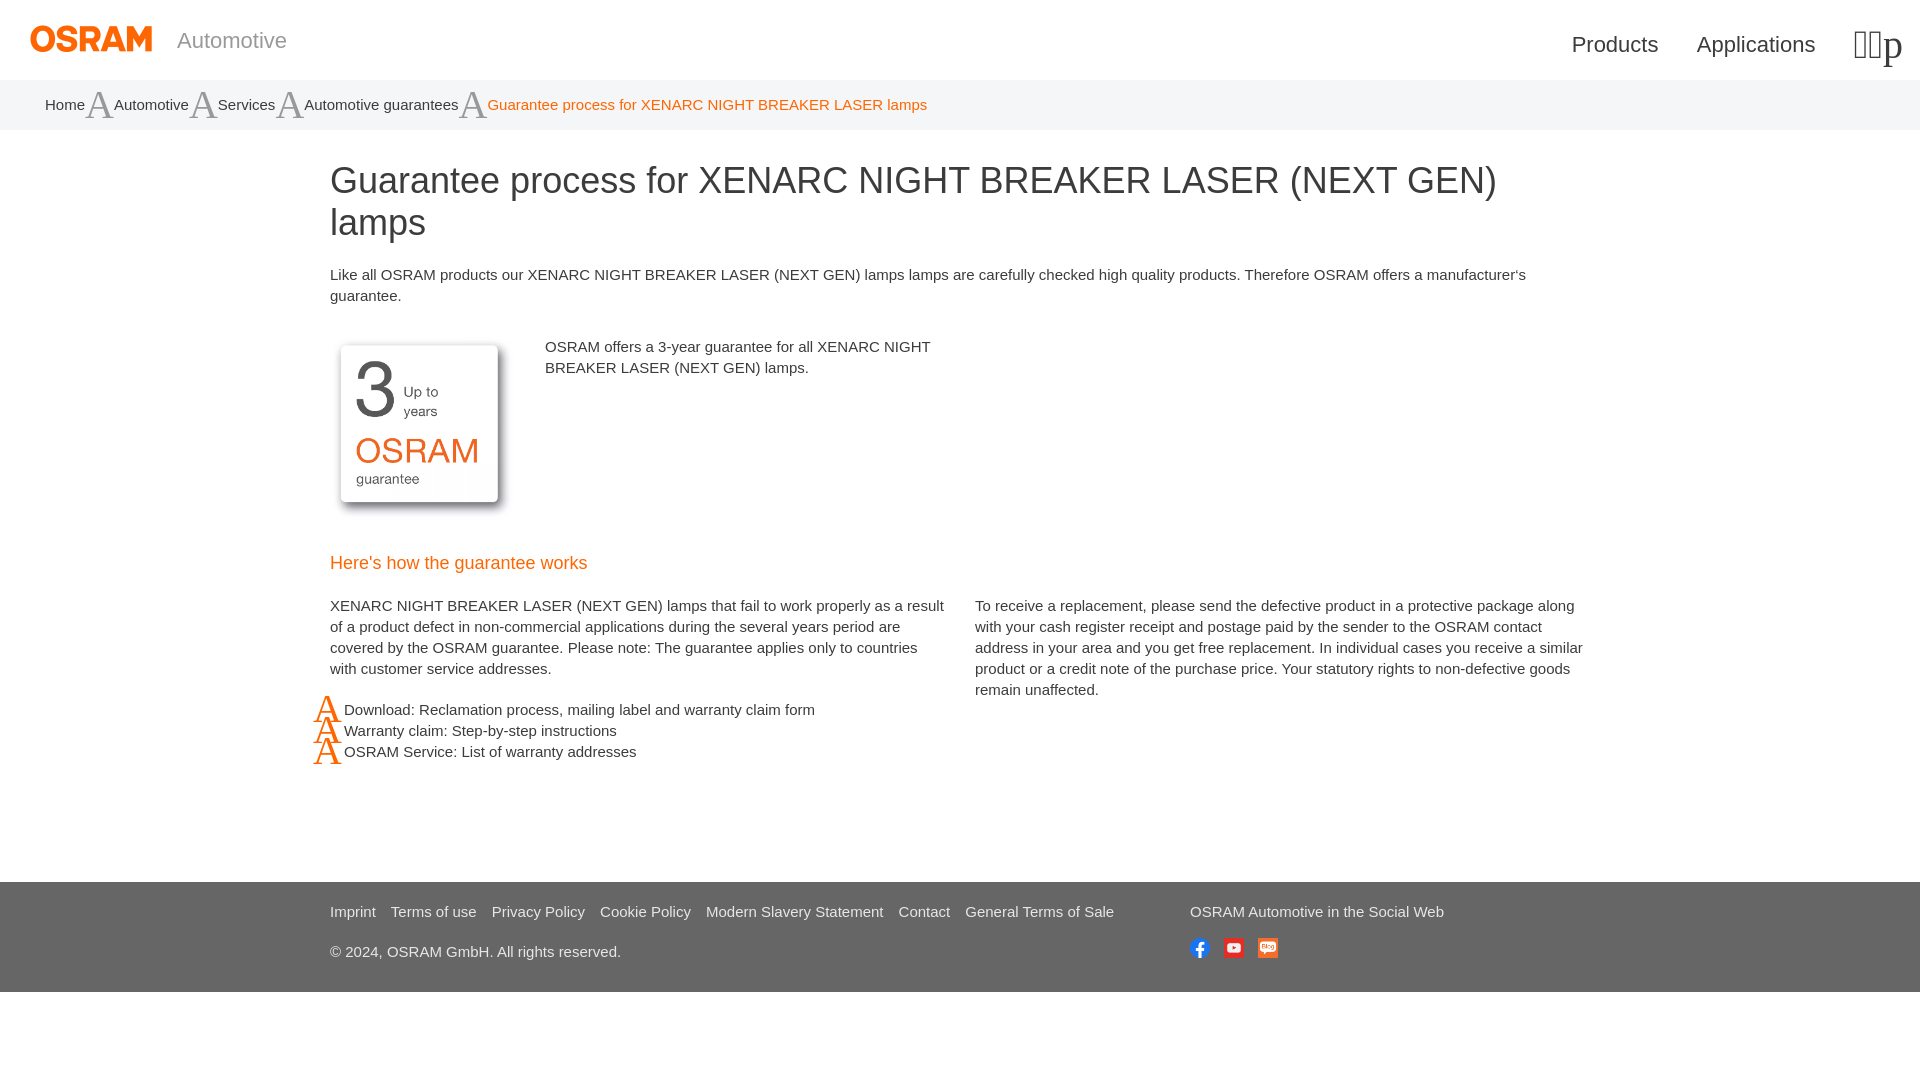 This screenshot has height=1080, width=1920. What do you see at coordinates (645, 911) in the screenshot?
I see `Cookie Policy` at bounding box center [645, 911].